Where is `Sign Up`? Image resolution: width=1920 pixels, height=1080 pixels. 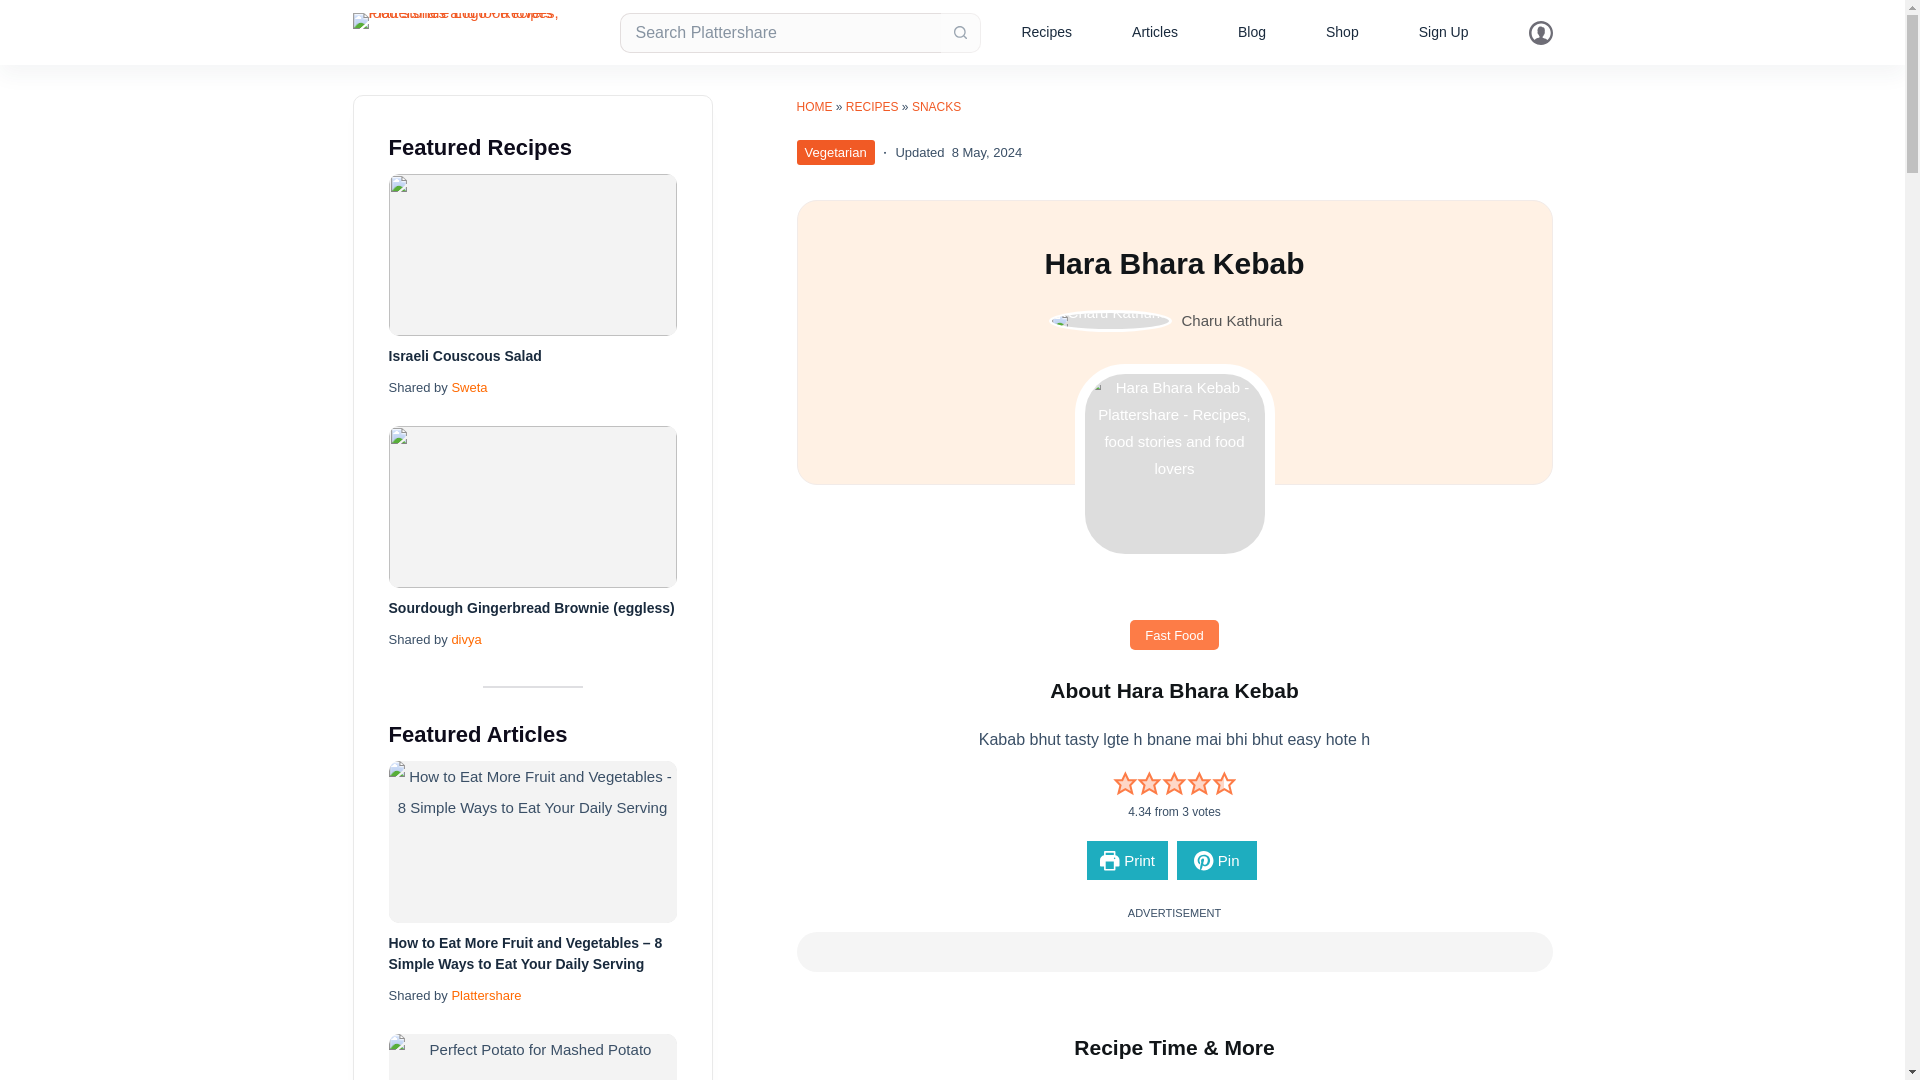
Sign Up is located at coordinates (1444, 32).